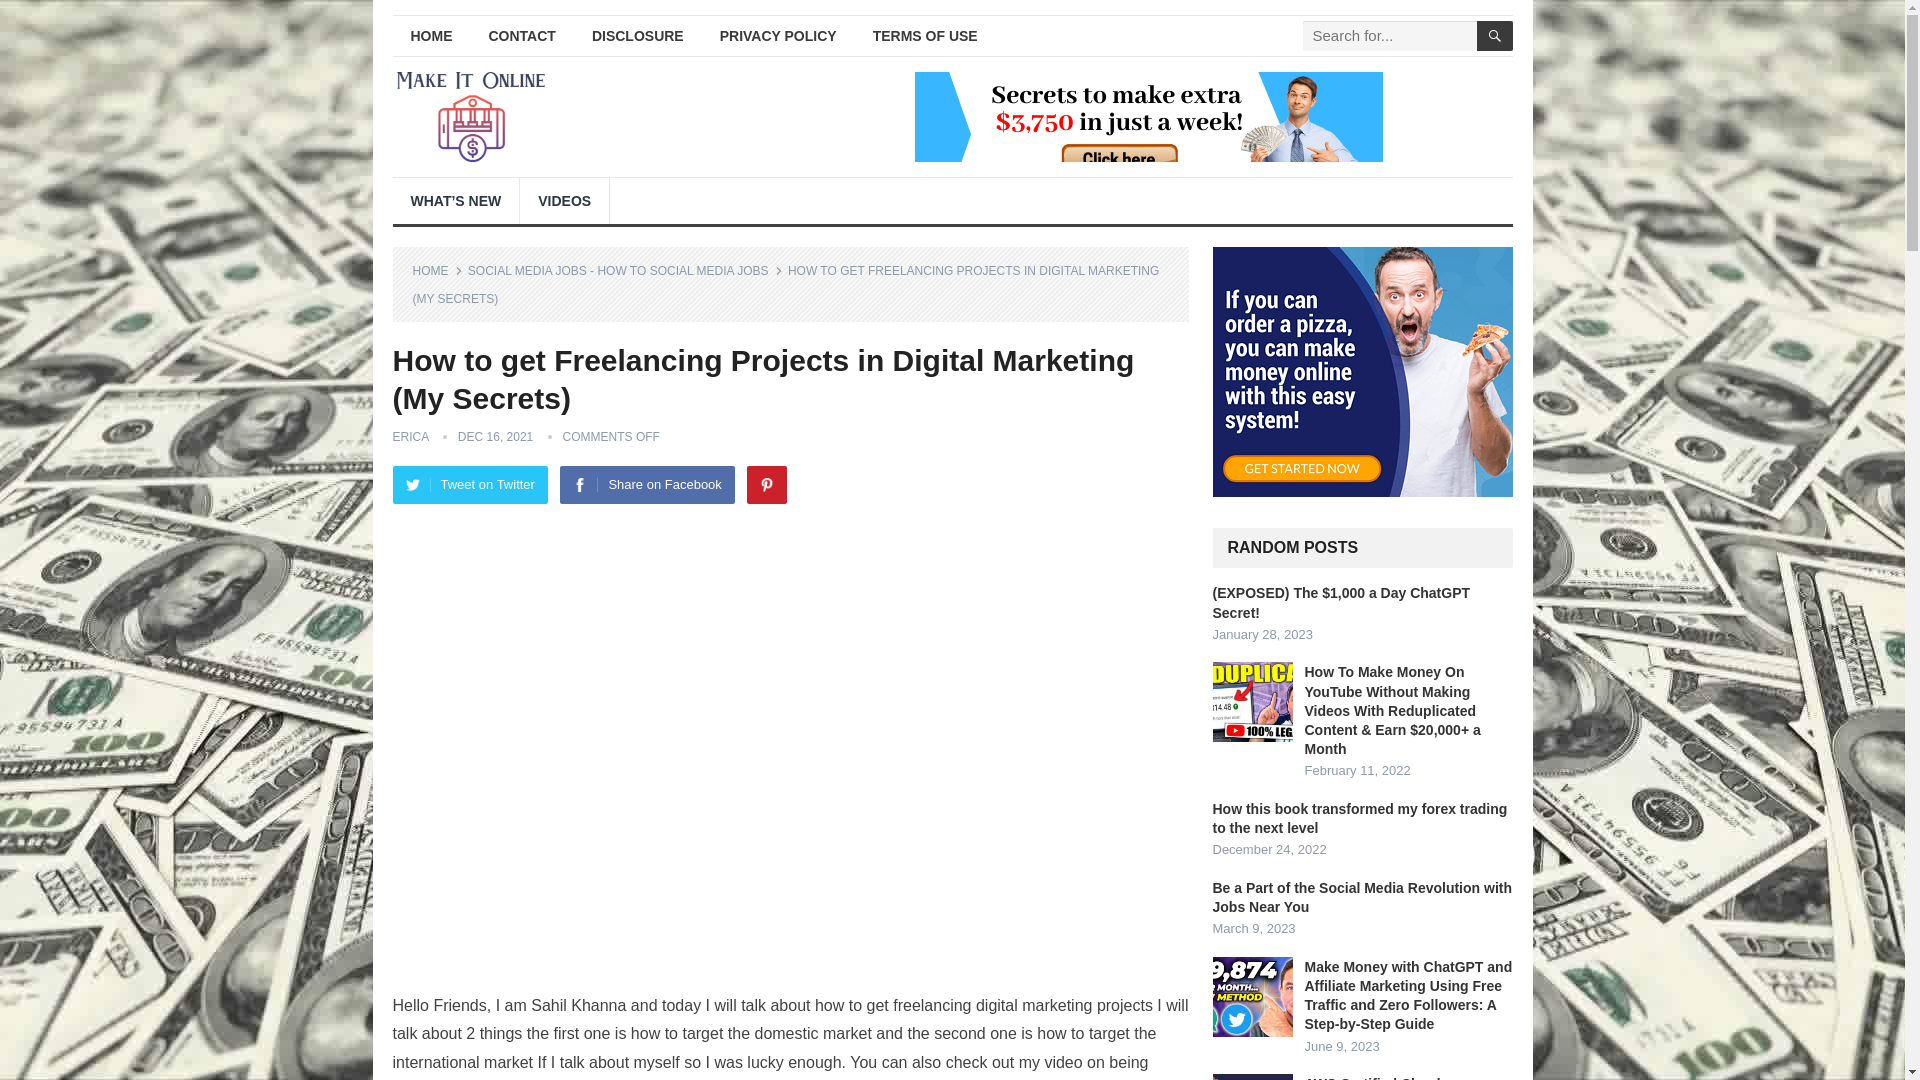  Describe the element at coordinates (626, 270) in the screenshot. I see `SOCIAL MEDIA JOBS - HOW TO SOCIAL MEDIA JOBS` at that location.